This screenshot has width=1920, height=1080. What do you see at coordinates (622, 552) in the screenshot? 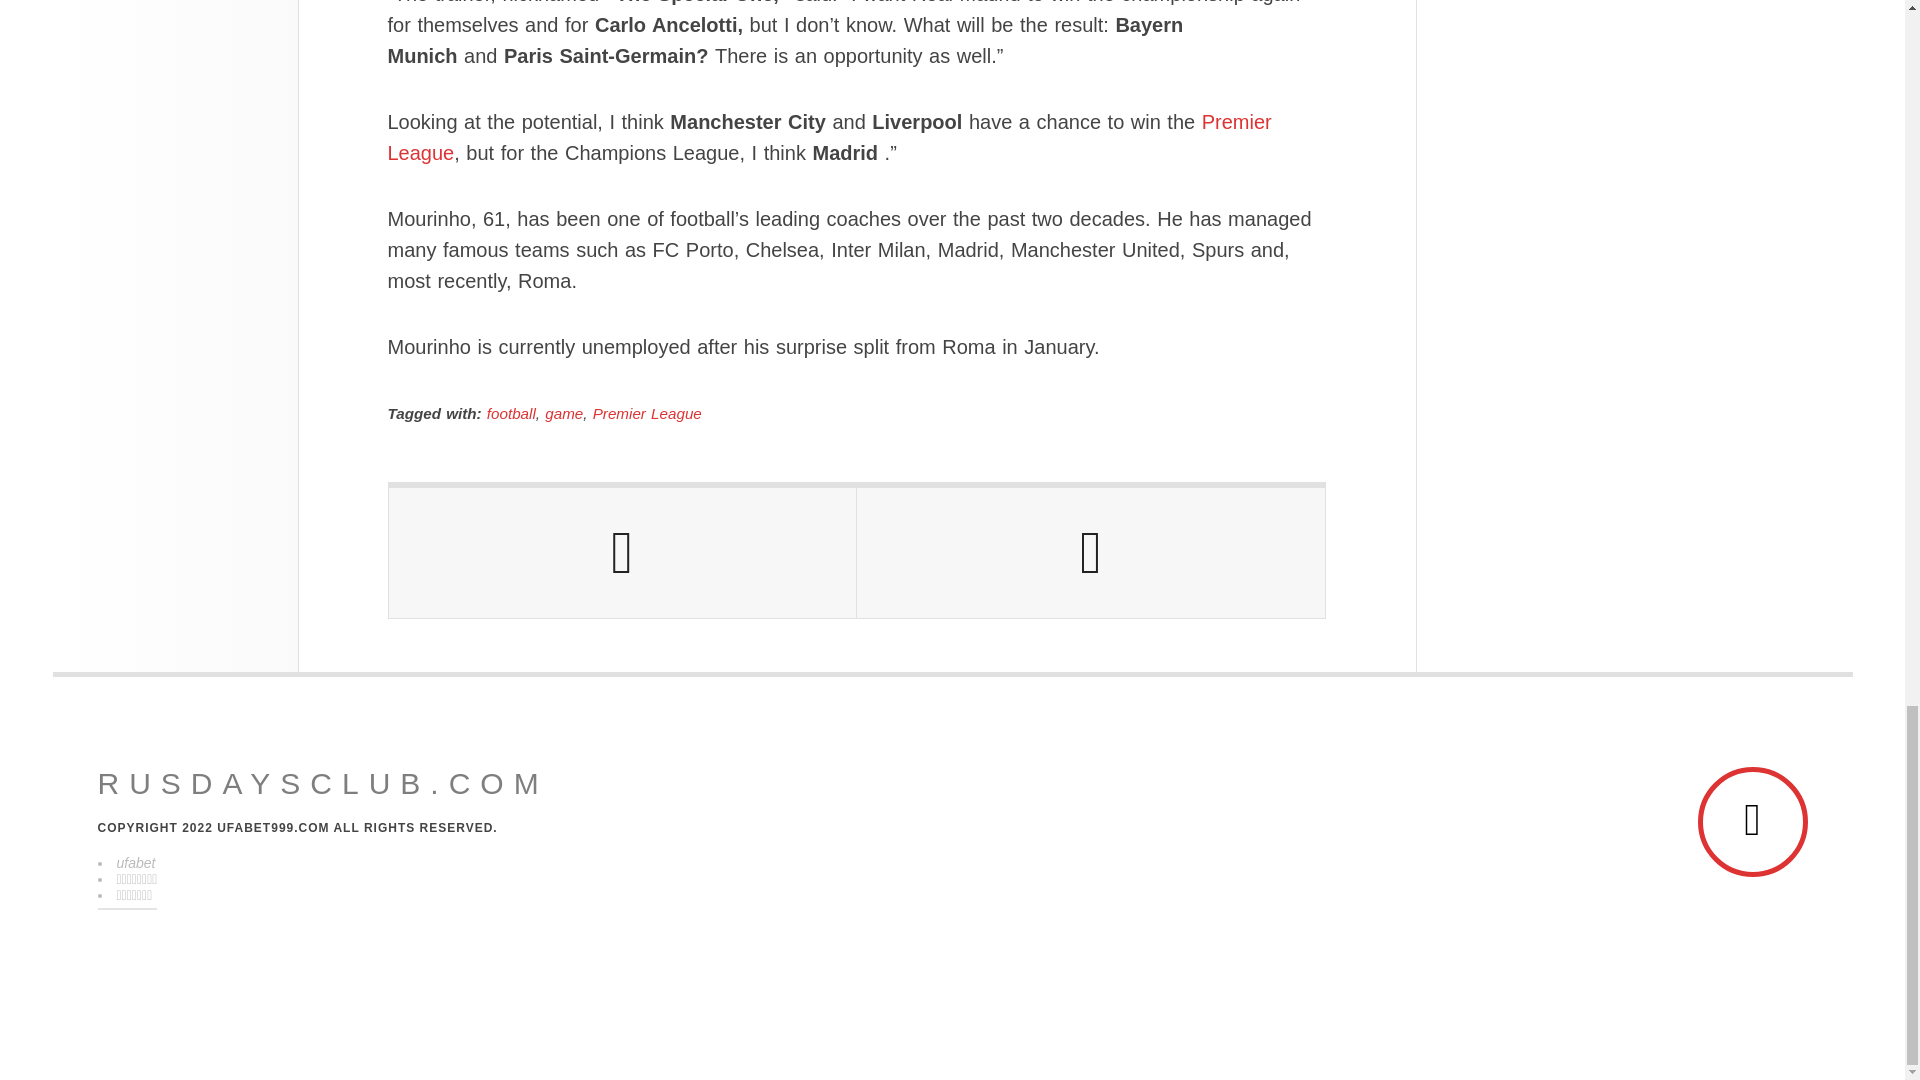
I see `Previous Post` at bounding box center [622, 552].